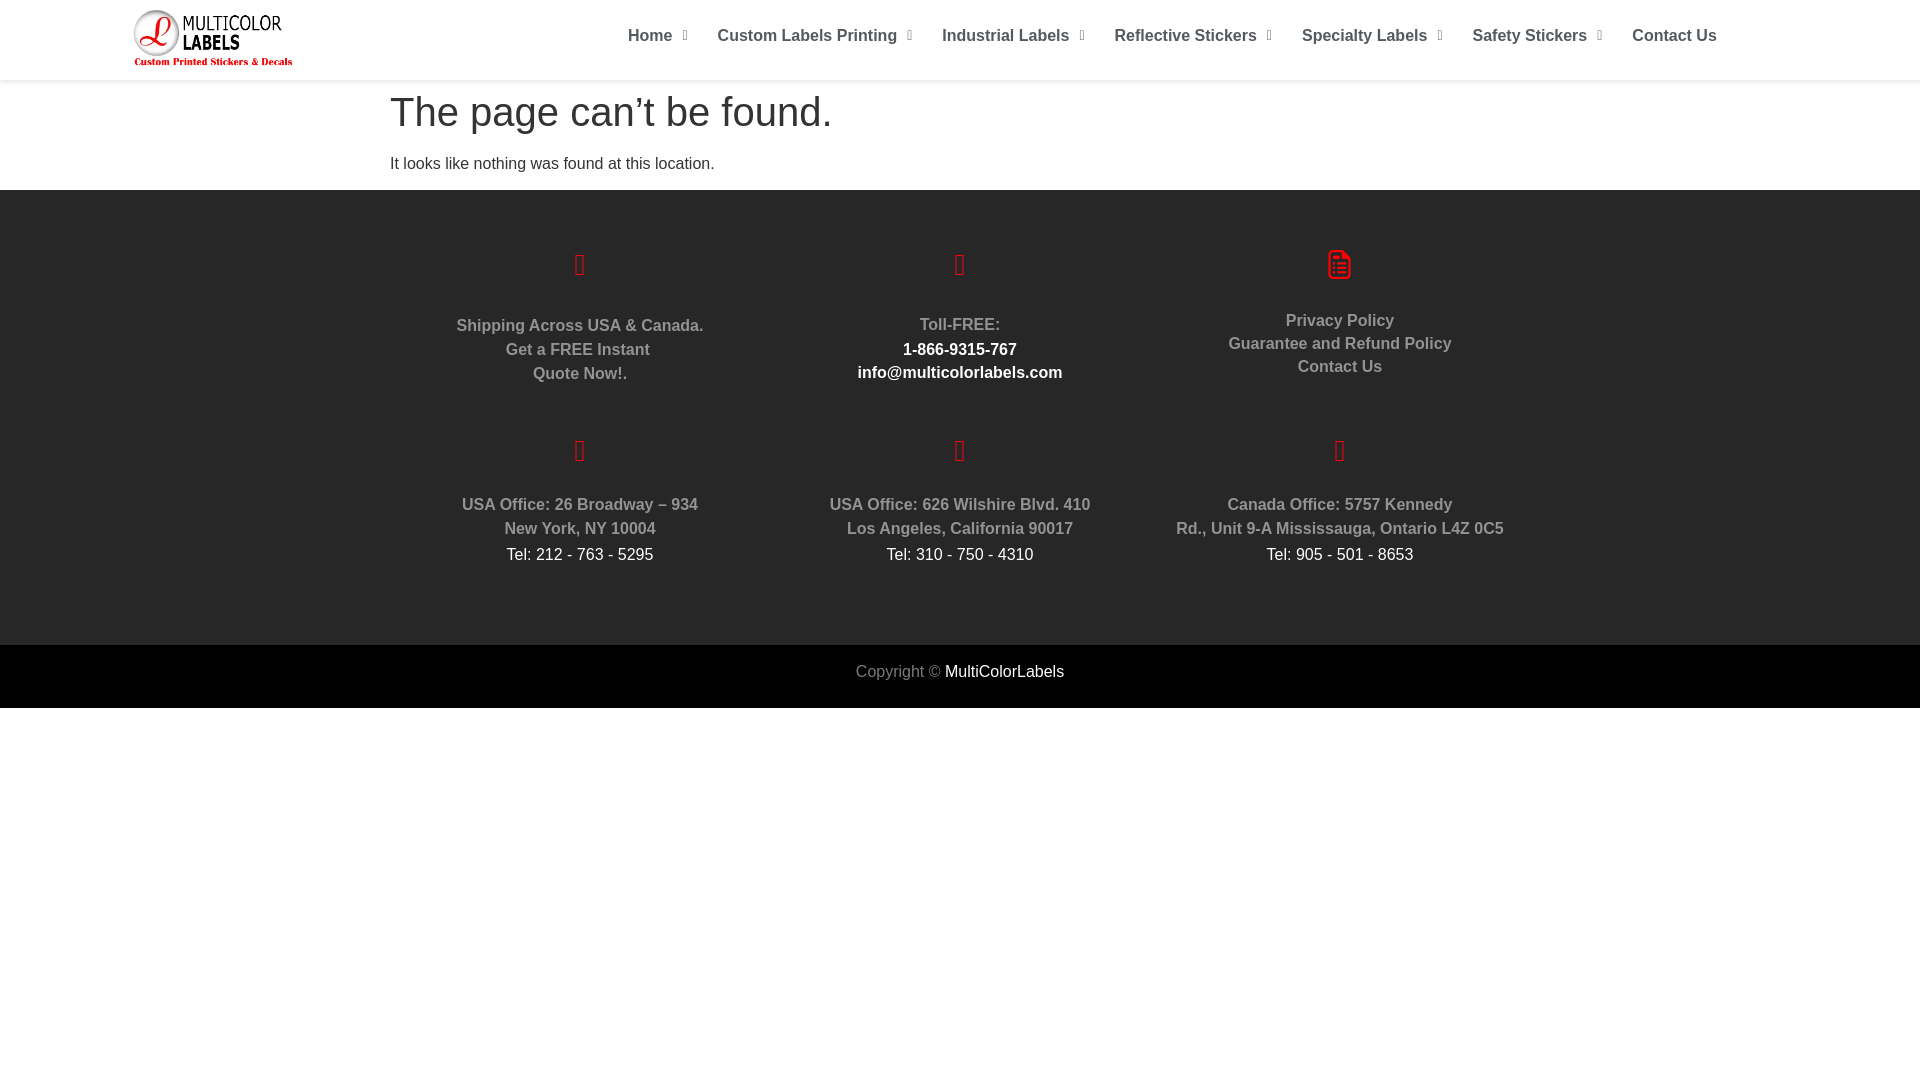 This screenshot has height=1080, width=1920. What do you see at coordinates (1012, 35) in the screenshot?
I see `Industrial Labels` at bounding box center [1012, 35].